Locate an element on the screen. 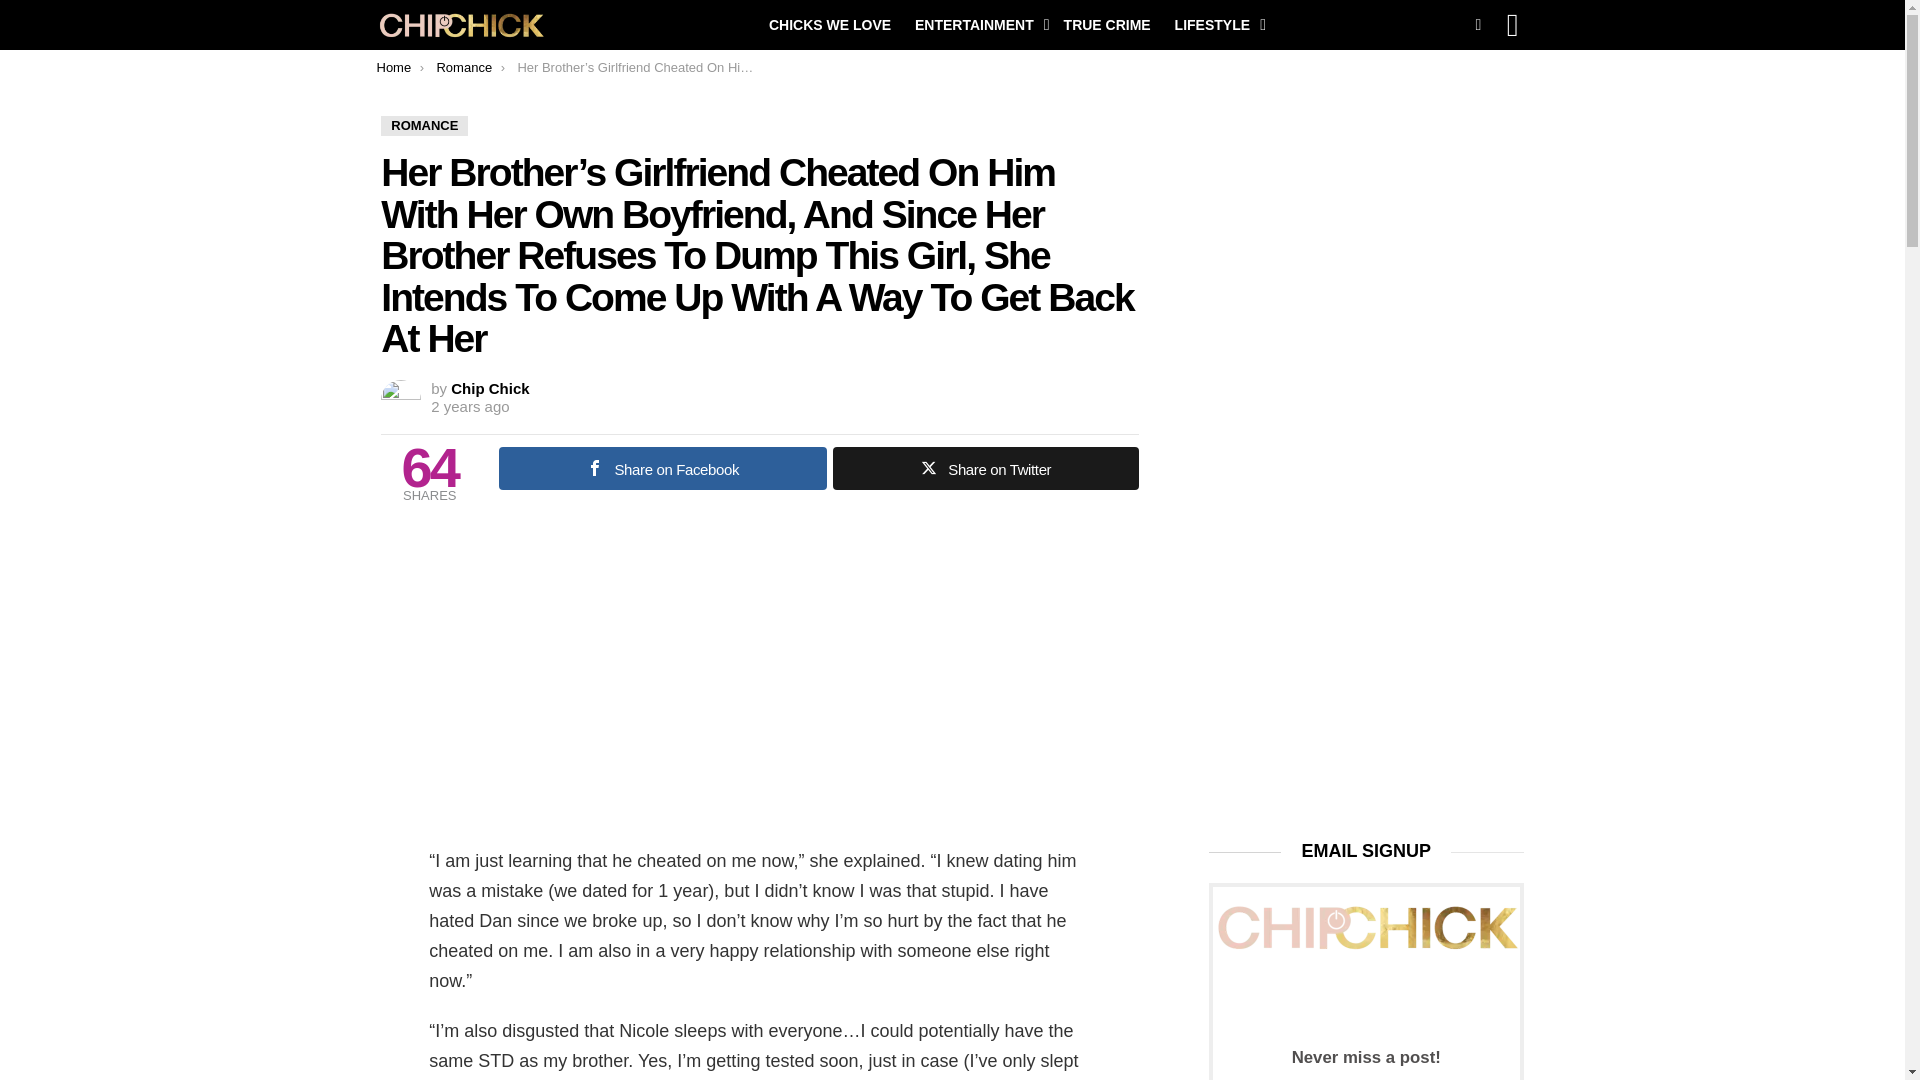 Image resolution: width=1920 pixels, height=1080 pixels. CHICKS WE LOVE is located at coordinates (829, 24).